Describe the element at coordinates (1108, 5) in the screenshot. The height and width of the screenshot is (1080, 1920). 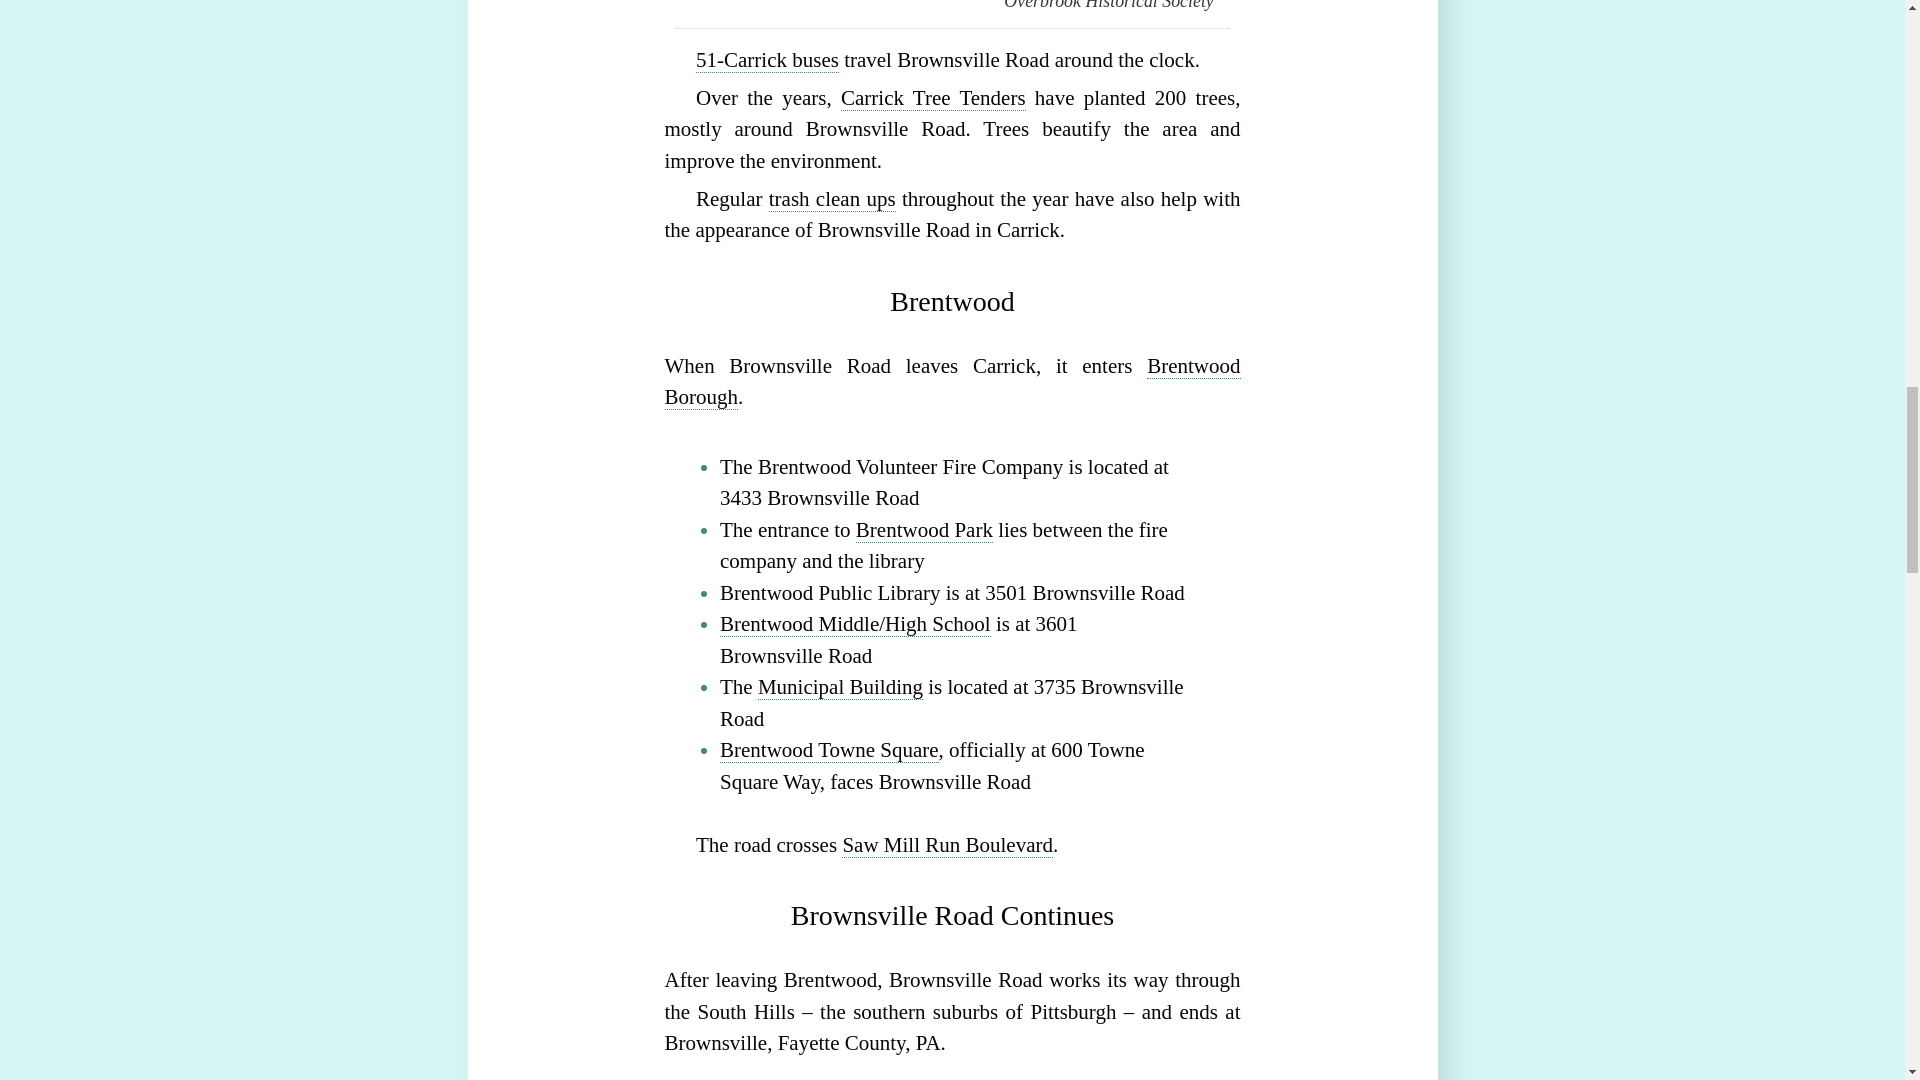
I see `Carrick-Overbrook Historical Society` at that location.